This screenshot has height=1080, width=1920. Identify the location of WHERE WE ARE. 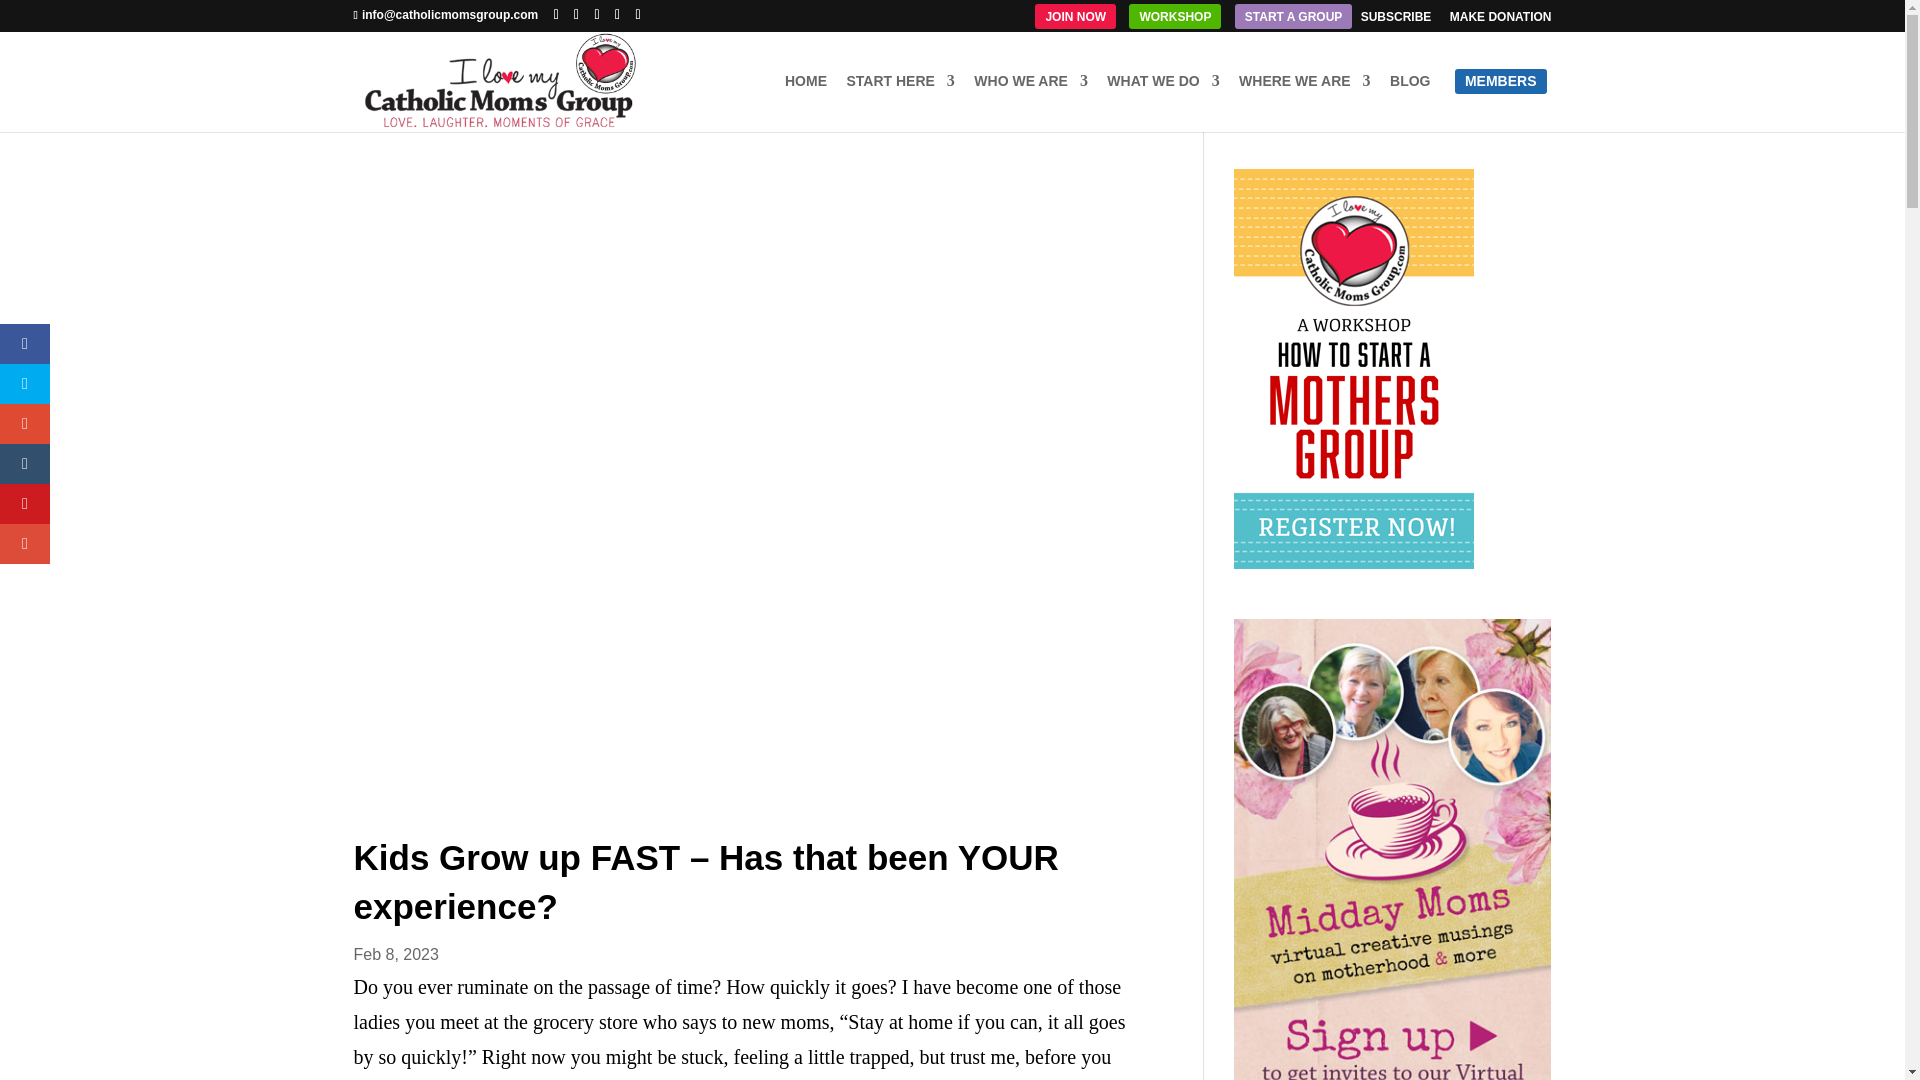
(1304, 102).